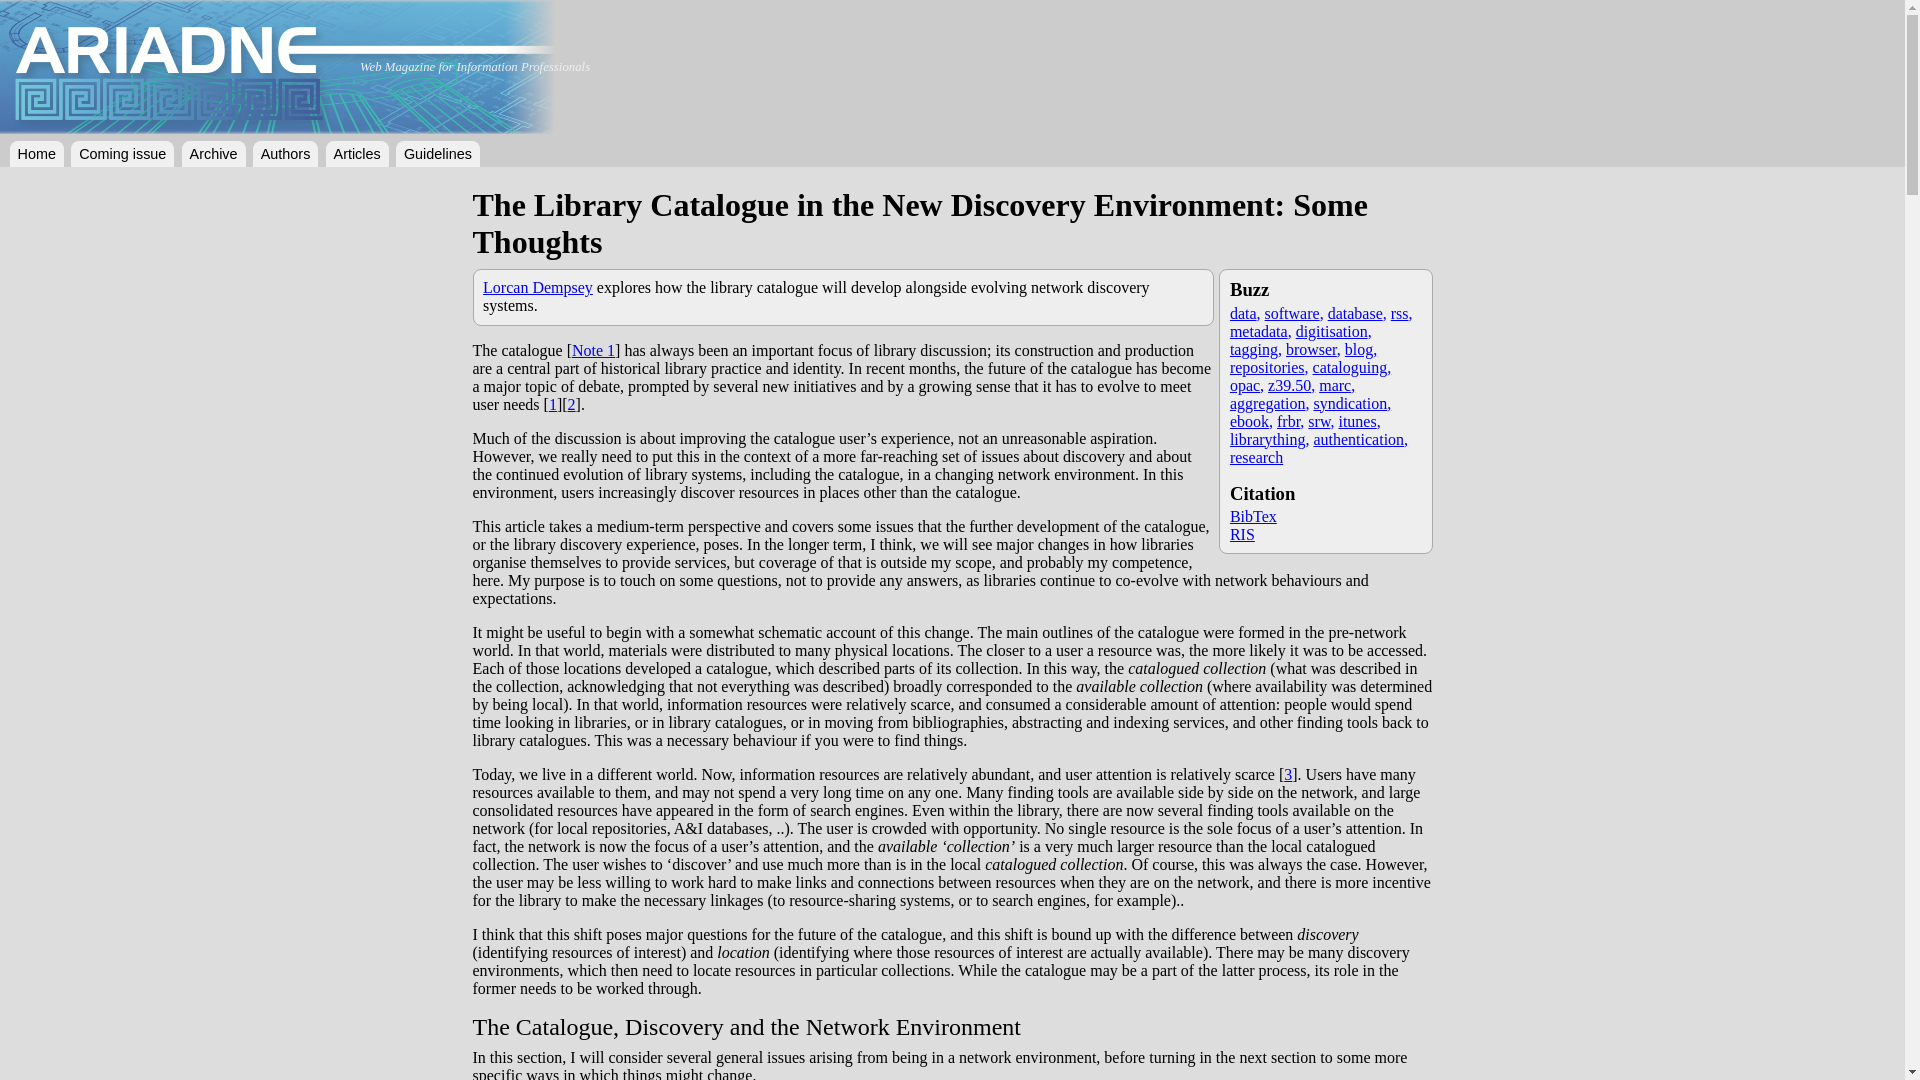  Describe the element at coordinates (1246, 312) in the screenshot. I see `data` at that location.